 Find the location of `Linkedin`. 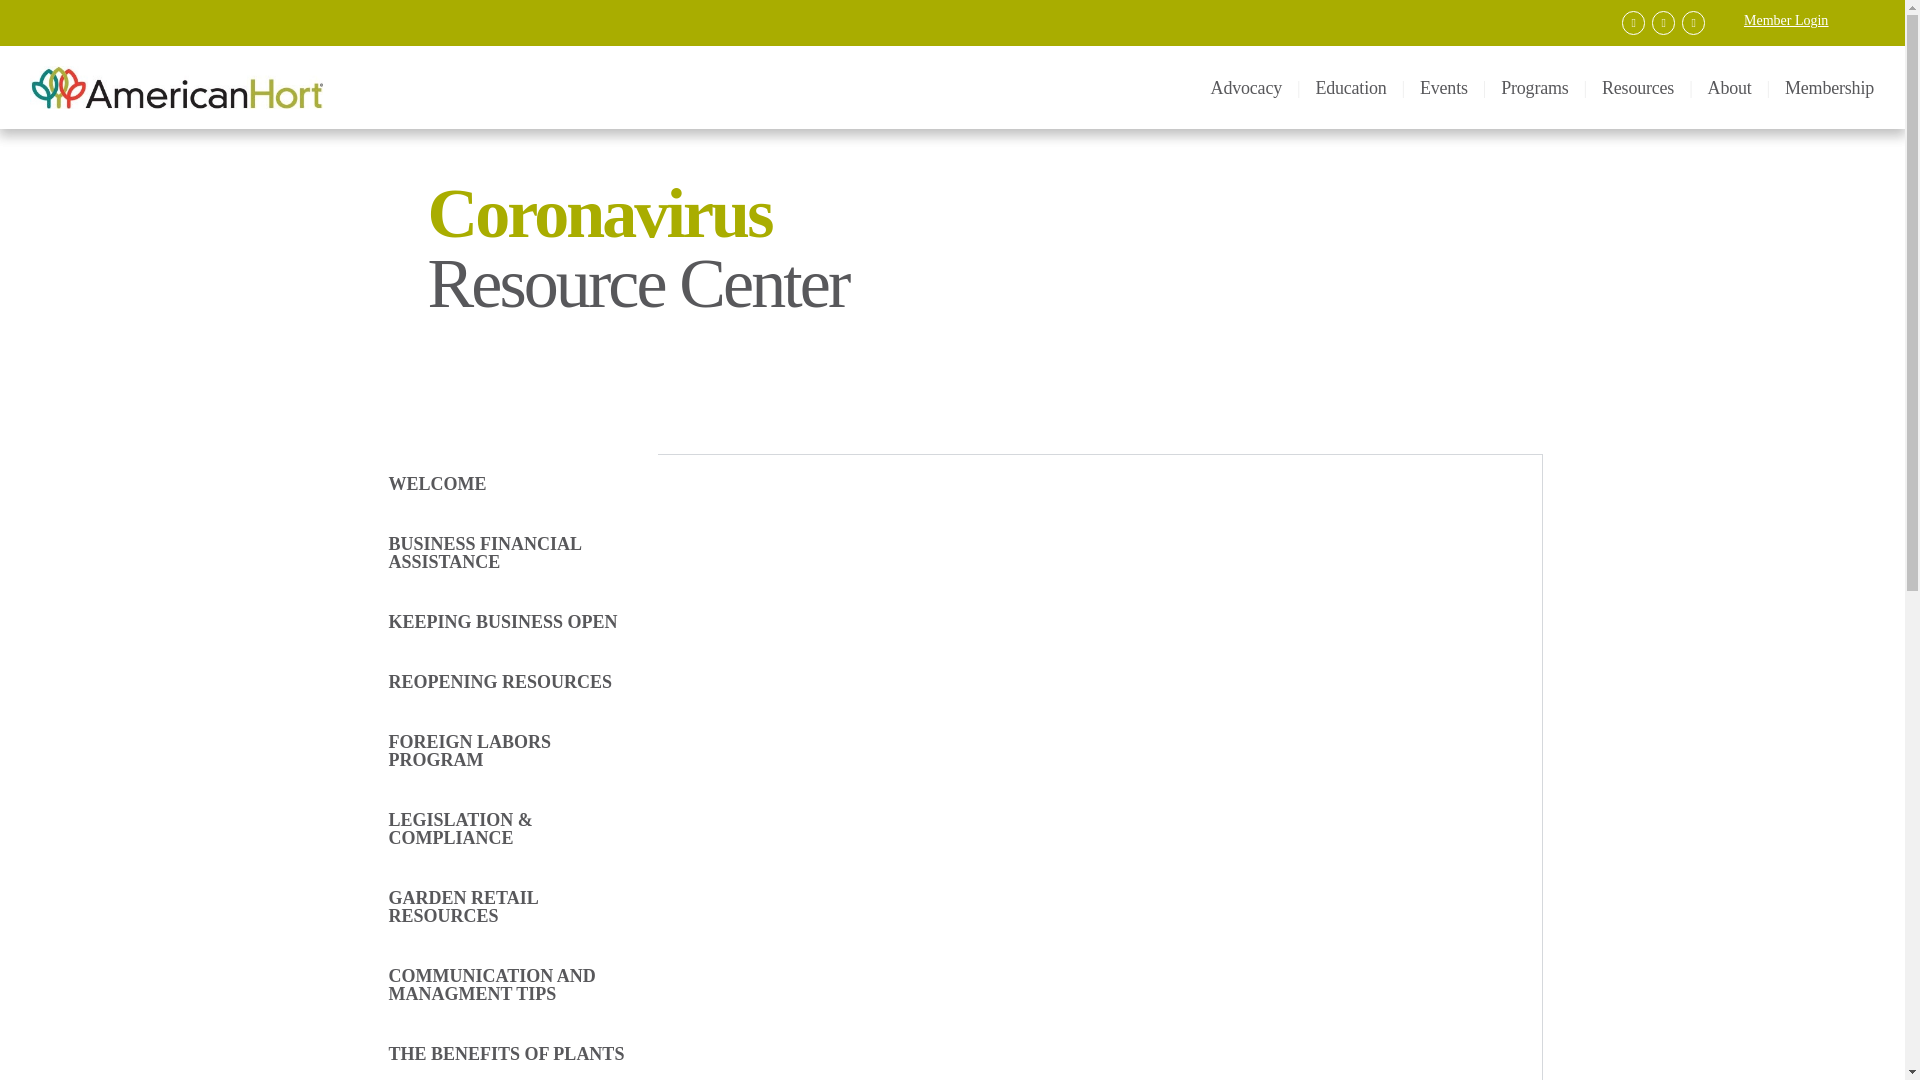

Linkedin is located at coordinates (1666, 22).